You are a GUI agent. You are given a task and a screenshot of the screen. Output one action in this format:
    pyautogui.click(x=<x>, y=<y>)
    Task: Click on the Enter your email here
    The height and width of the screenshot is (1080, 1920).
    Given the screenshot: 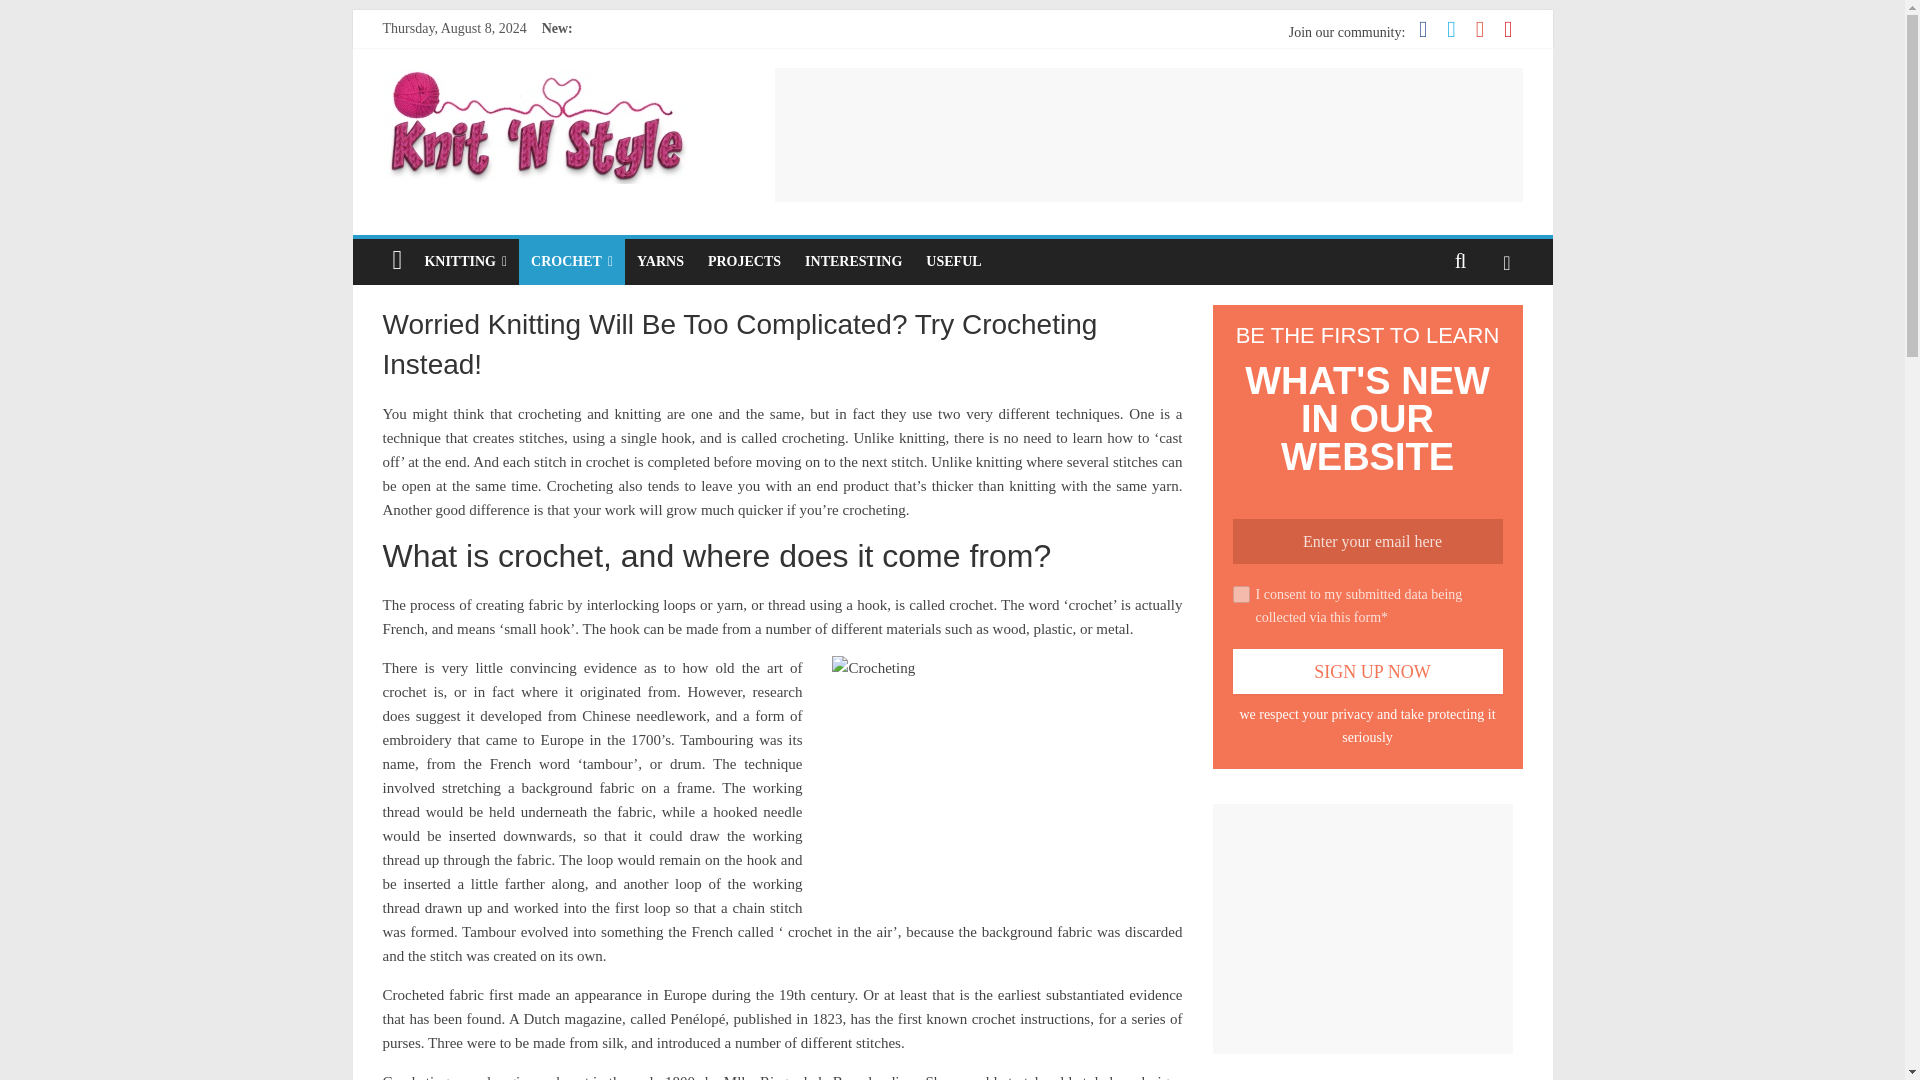 What is the action you would take?
    pyautogui.click(x=1366, y=541)
    